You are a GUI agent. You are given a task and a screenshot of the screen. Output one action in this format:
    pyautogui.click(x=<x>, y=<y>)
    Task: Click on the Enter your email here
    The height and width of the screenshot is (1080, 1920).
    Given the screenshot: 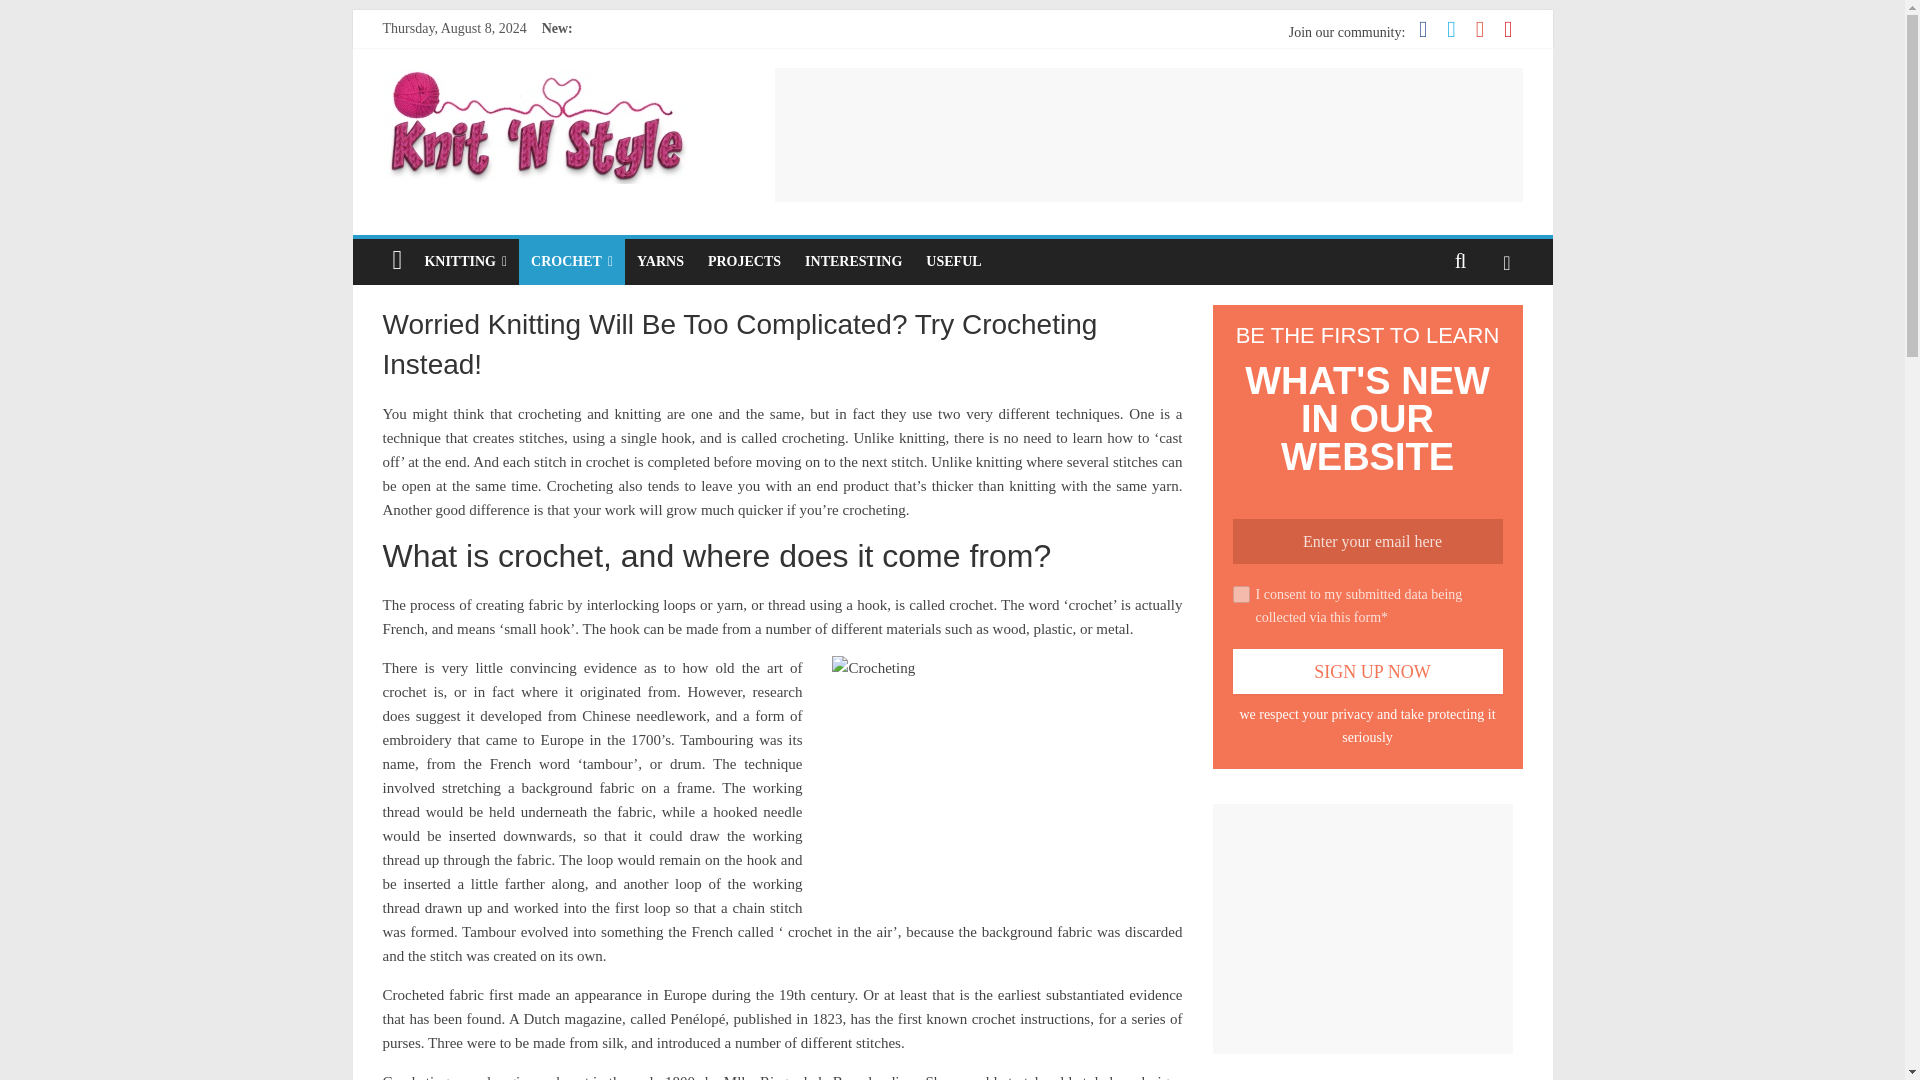 What is the action you would take?
    pyautogui.click(x=1366, y=541)
    